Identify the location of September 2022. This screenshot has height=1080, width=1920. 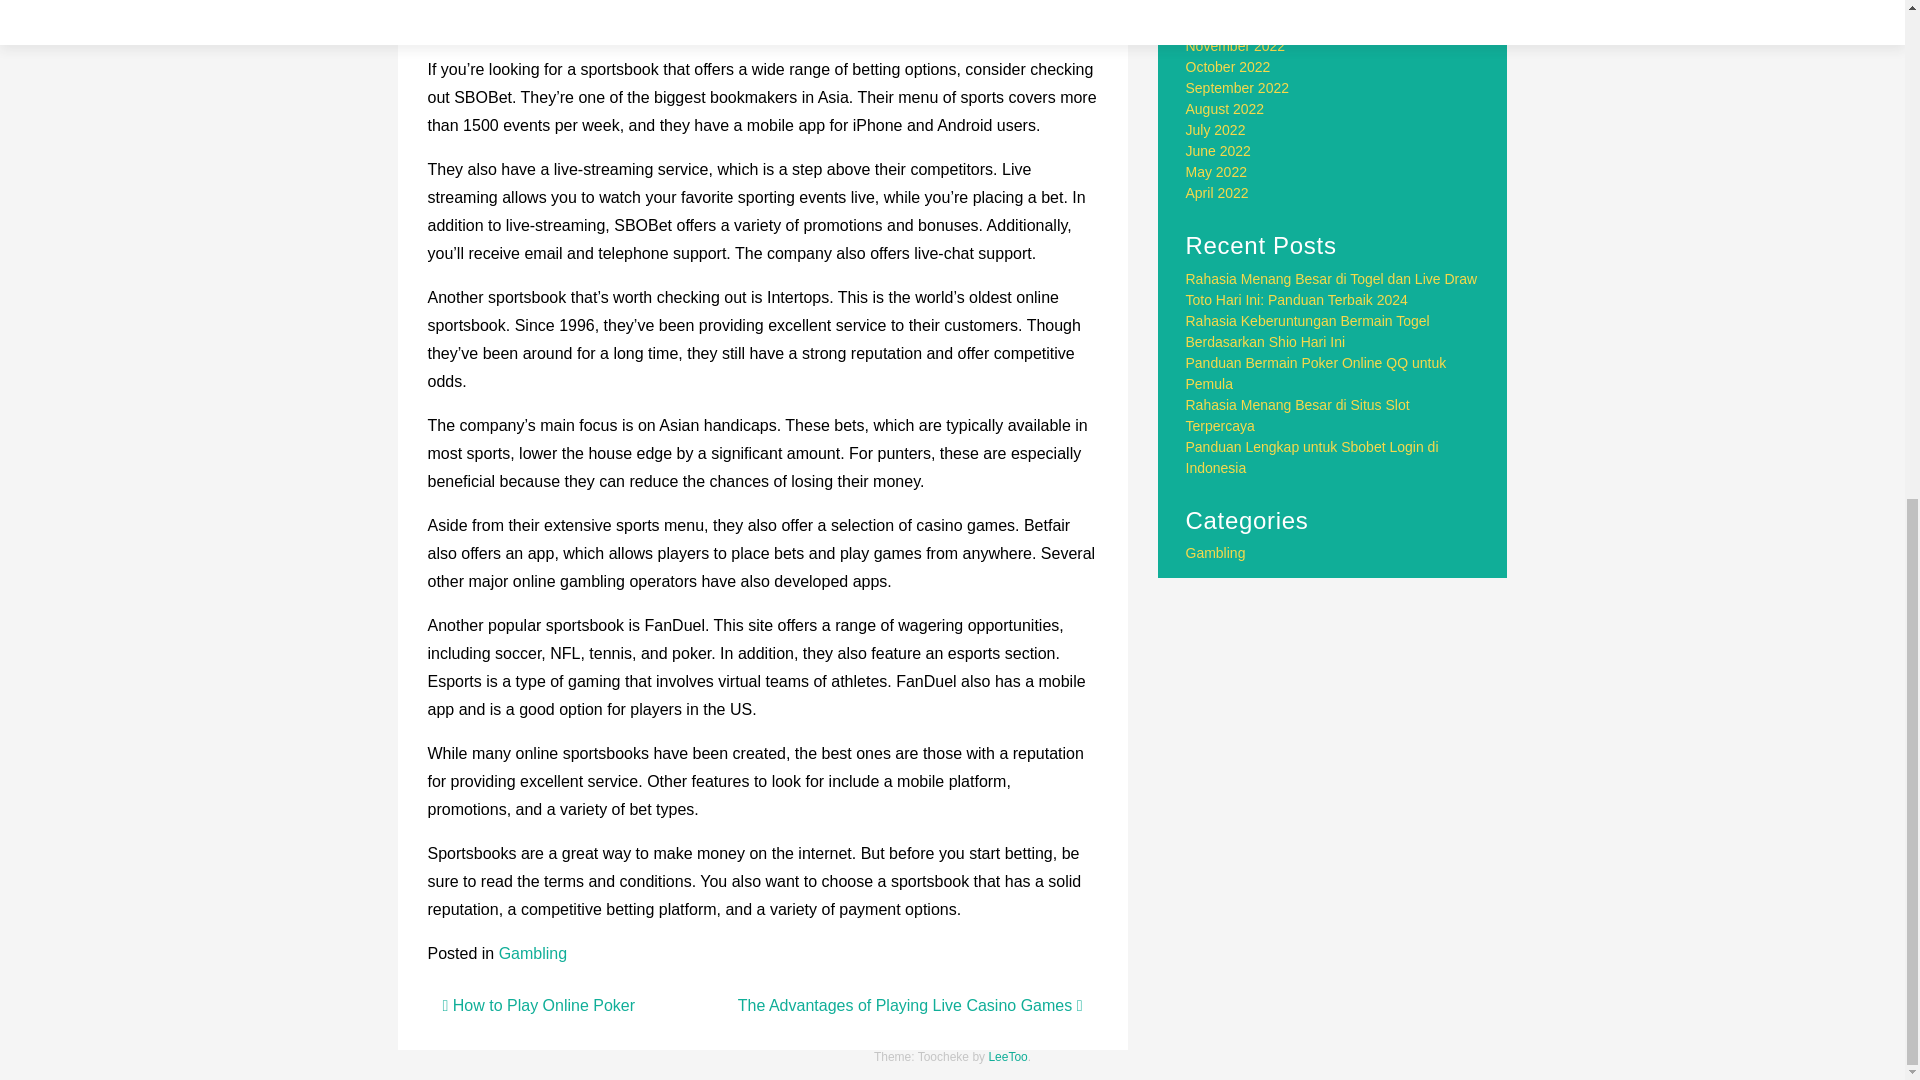
(1238, 88).